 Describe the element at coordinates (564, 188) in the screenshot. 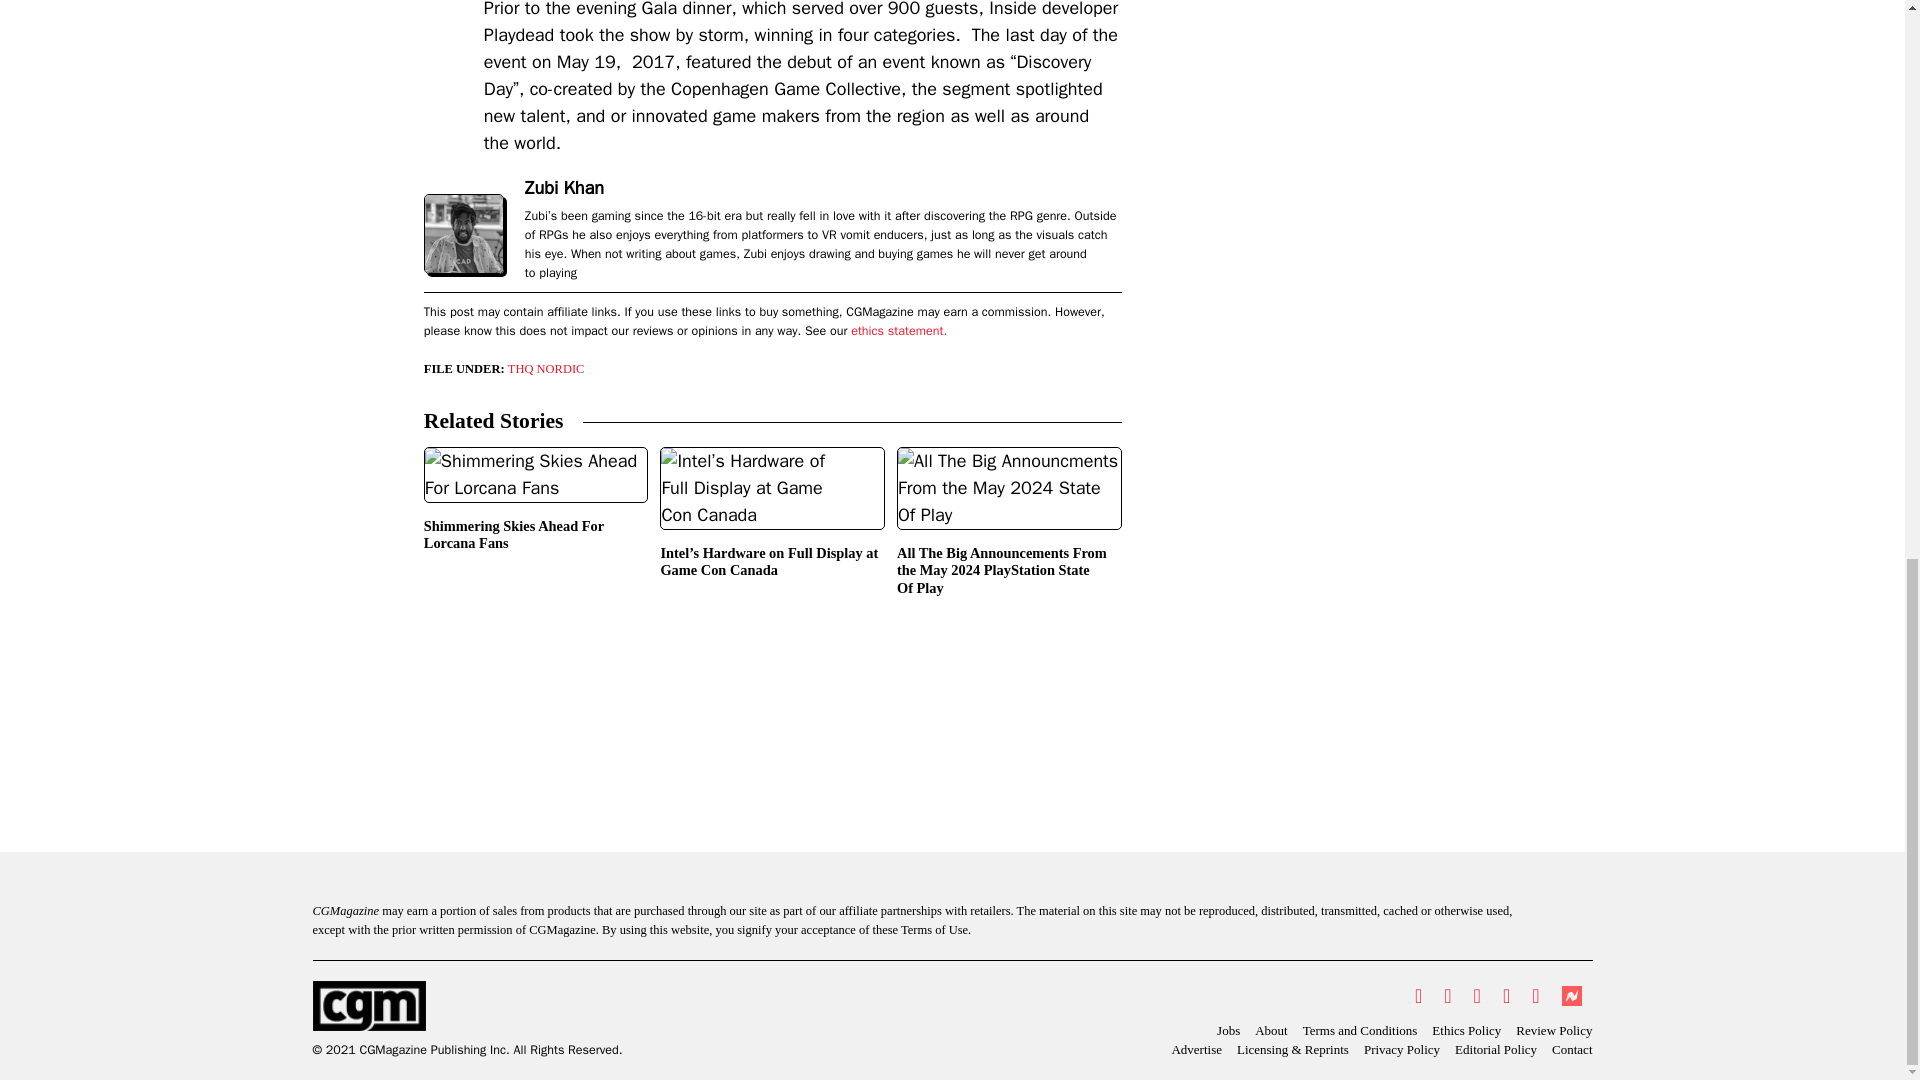

I see `Zubi Khan` at that location.